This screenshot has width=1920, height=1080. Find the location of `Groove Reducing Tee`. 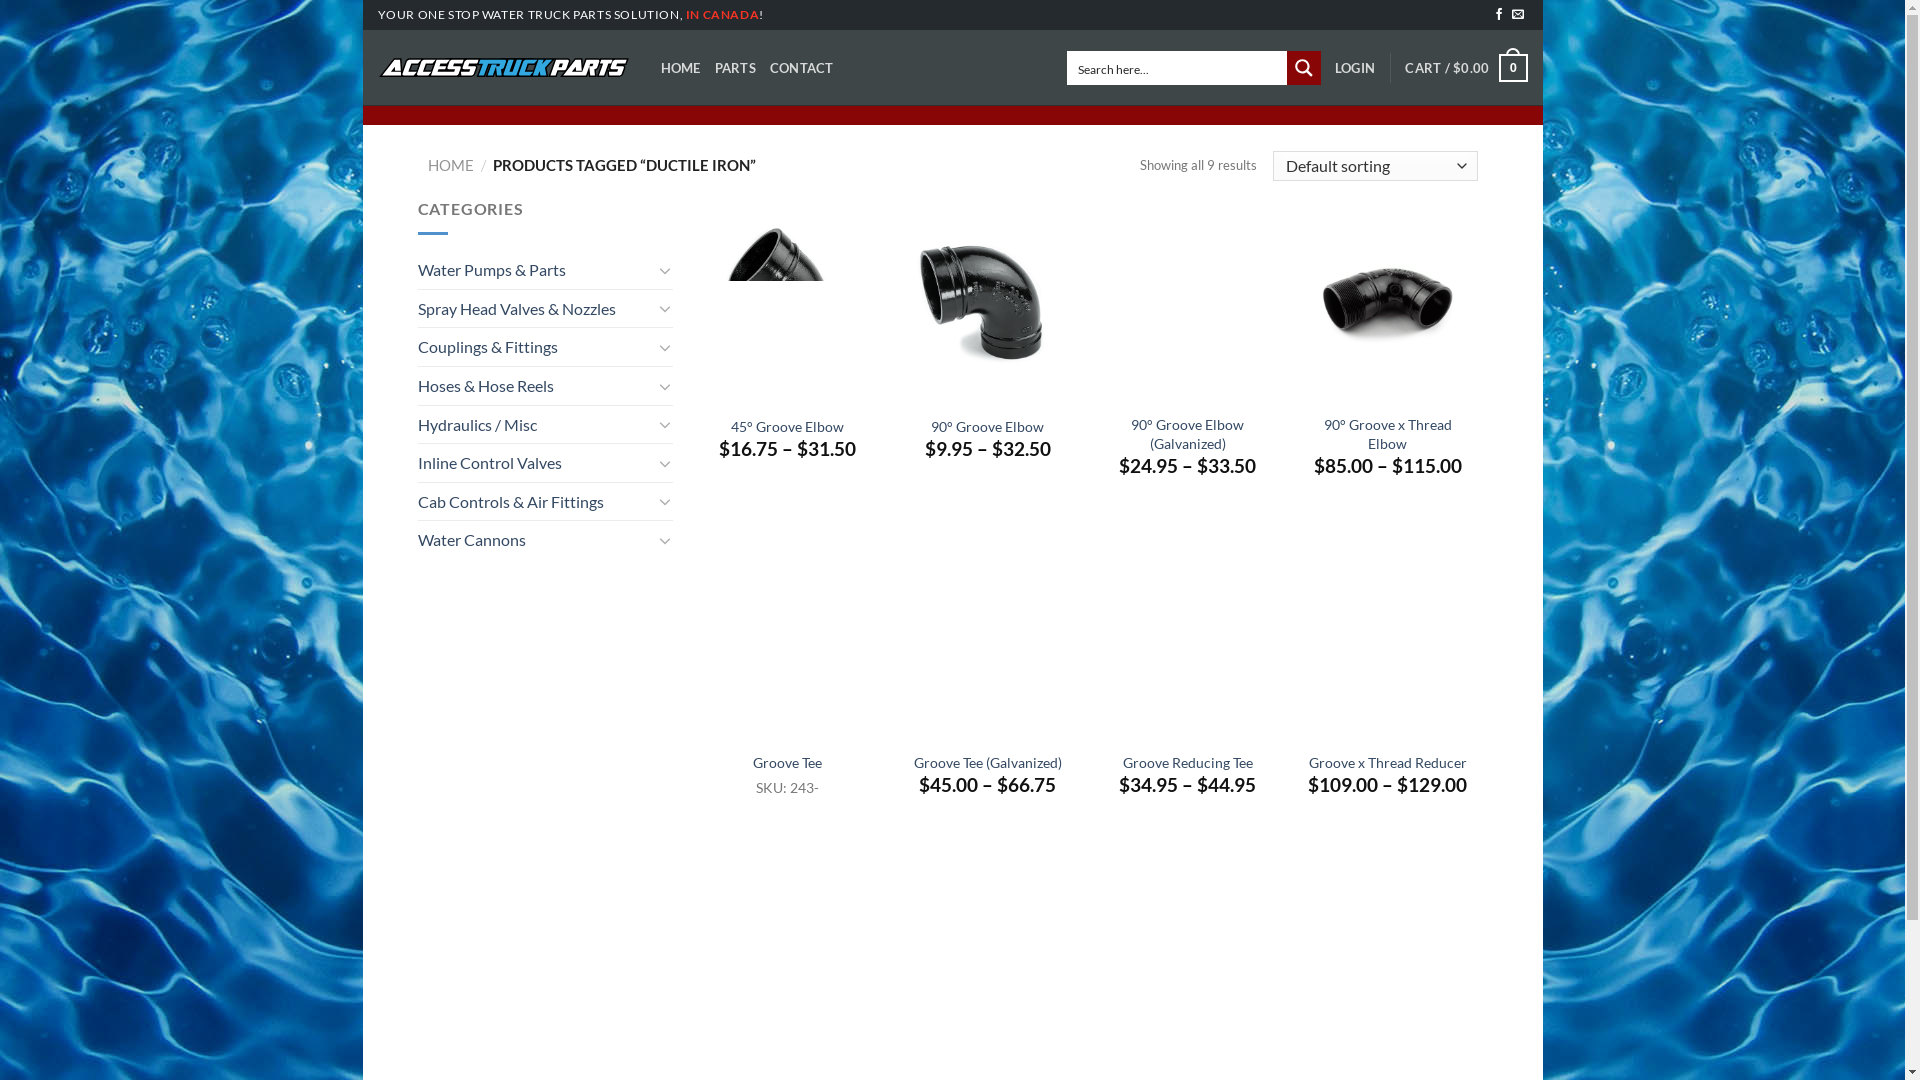

Groove Reducing Tee is located at coordinates (1187, 764).